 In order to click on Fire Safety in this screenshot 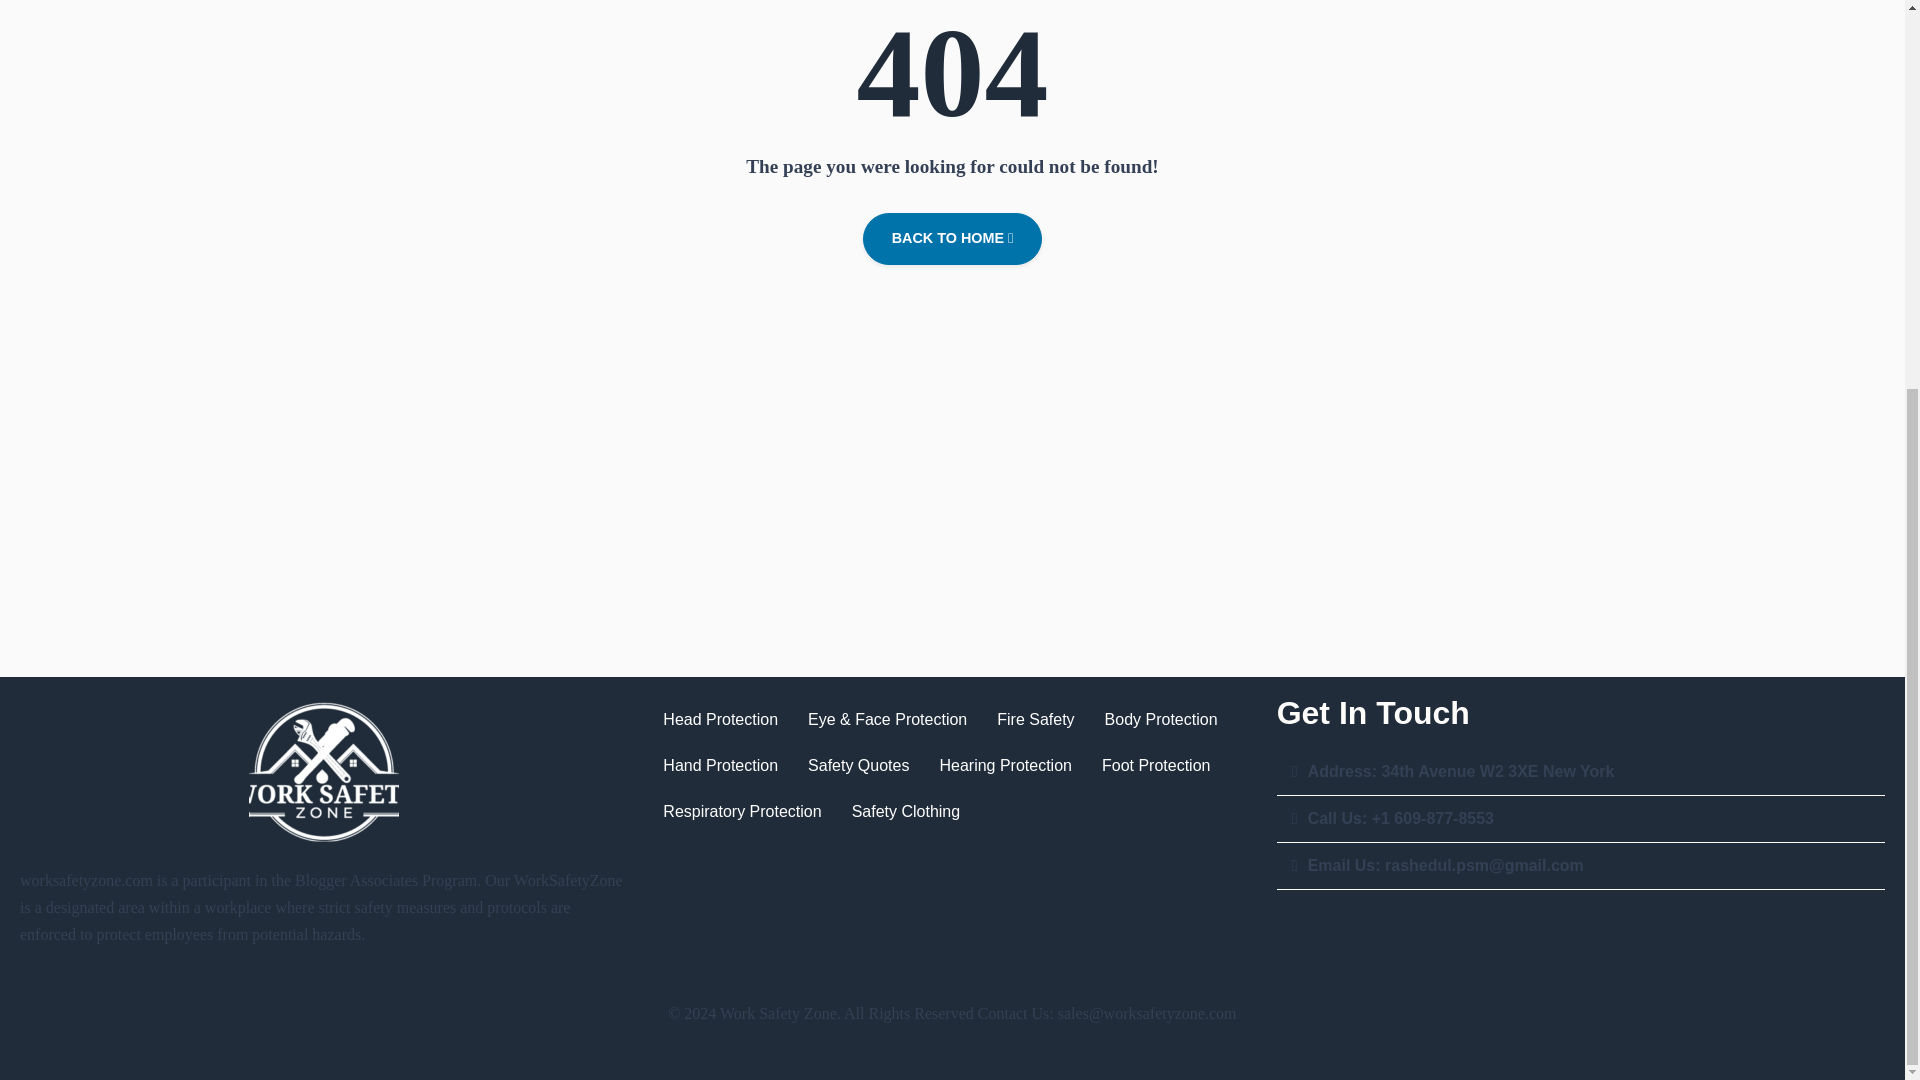, I will do `click(1034, 720)`.